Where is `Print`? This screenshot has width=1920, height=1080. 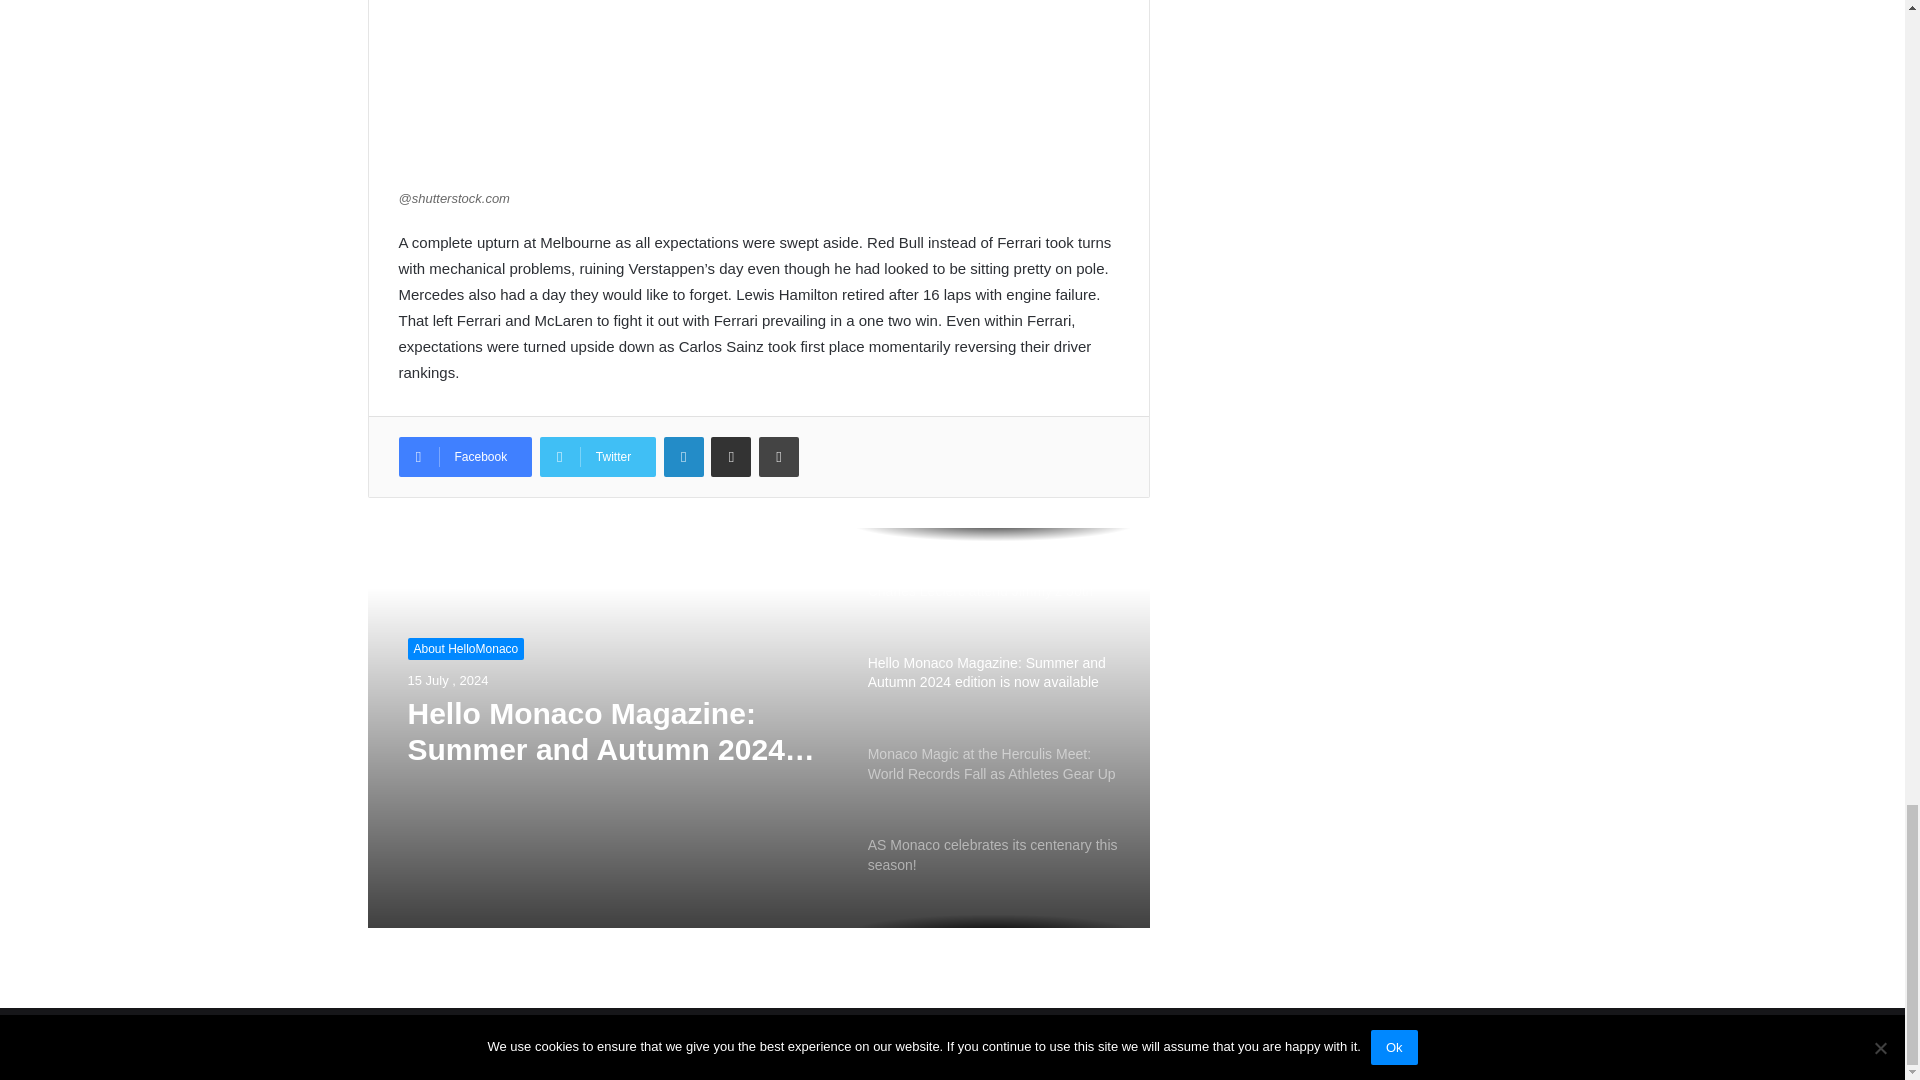
Print is located at coordinates (778, 457).